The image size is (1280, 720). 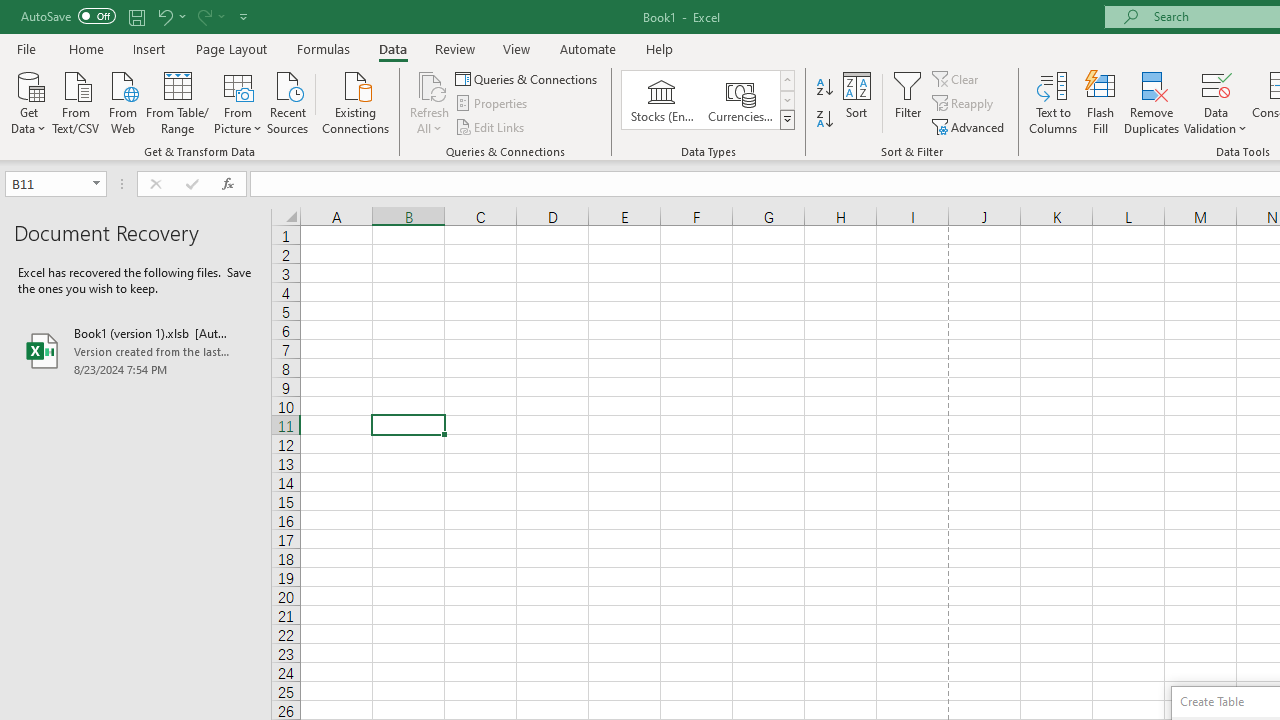 I want to click on Sort..., so click(x=856, y=102).